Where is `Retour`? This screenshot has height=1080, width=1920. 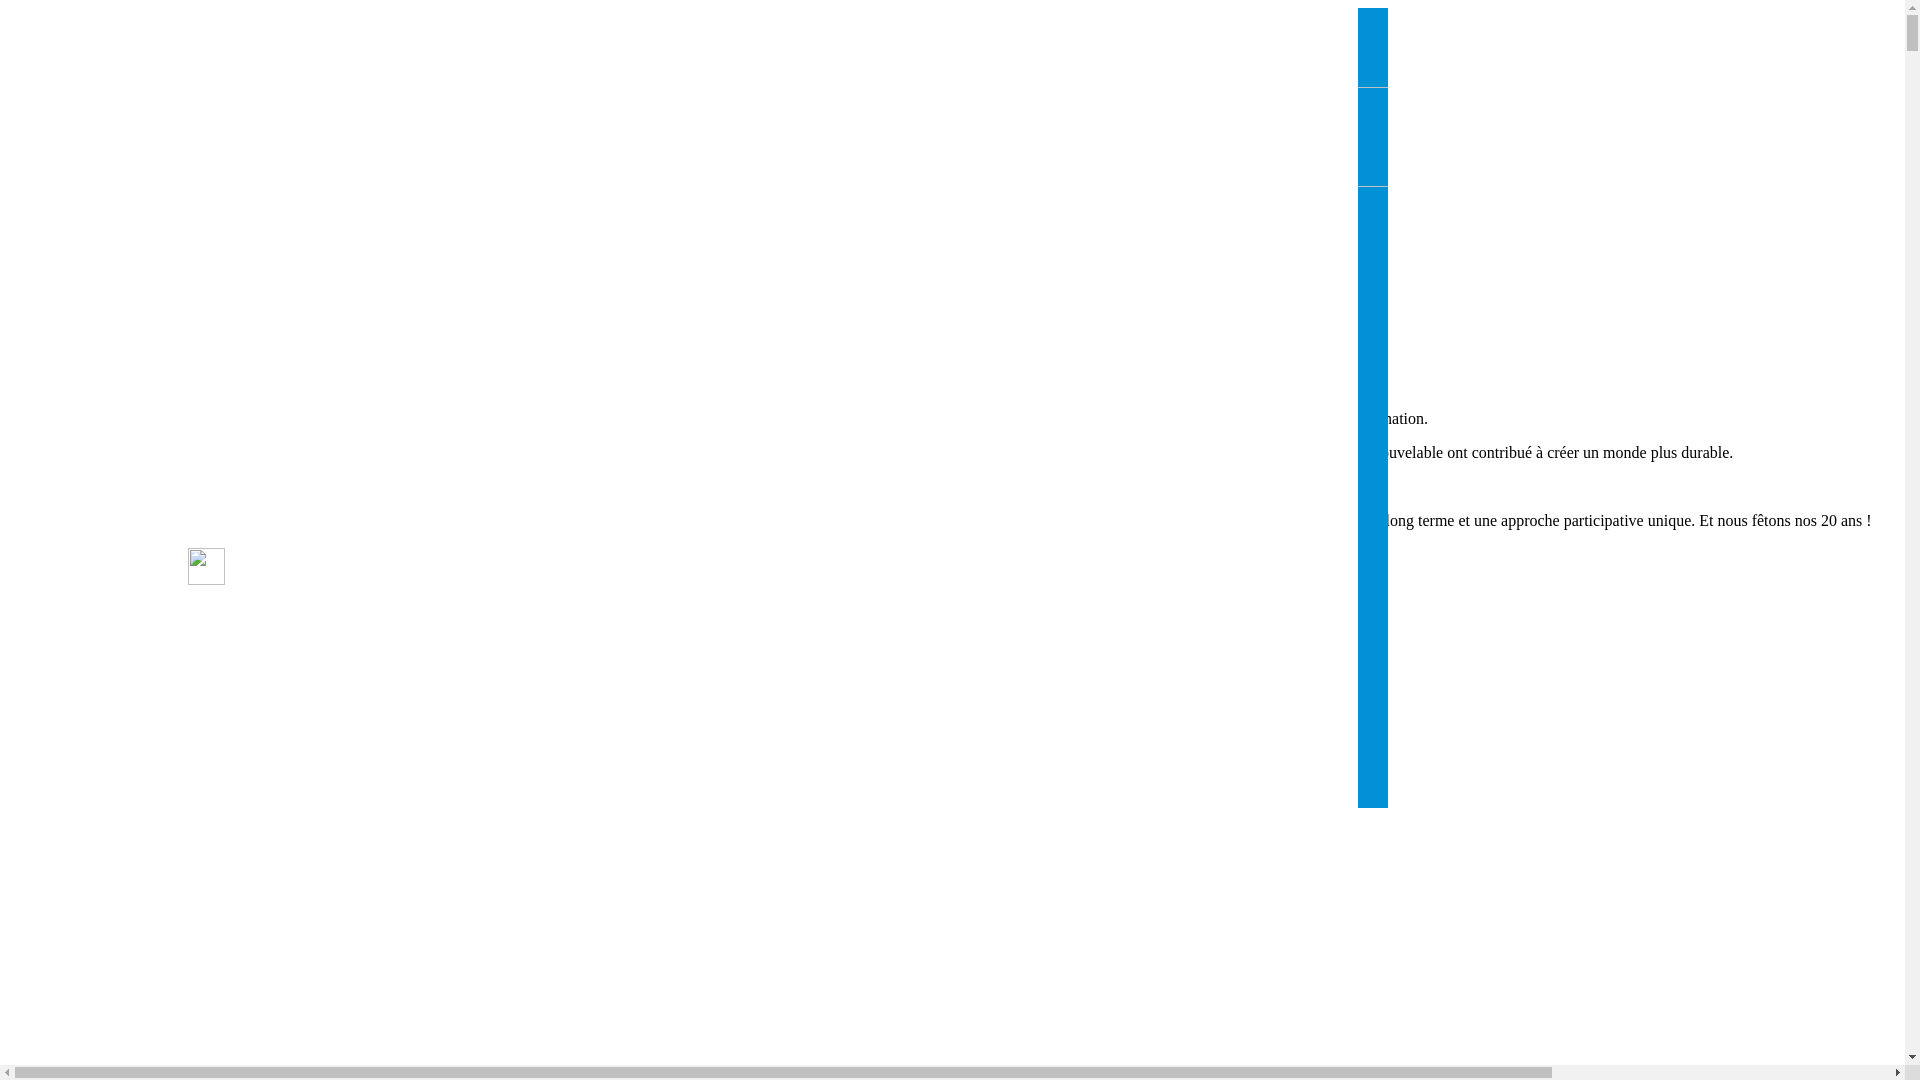
Retour is located at coordinates (36, 832).